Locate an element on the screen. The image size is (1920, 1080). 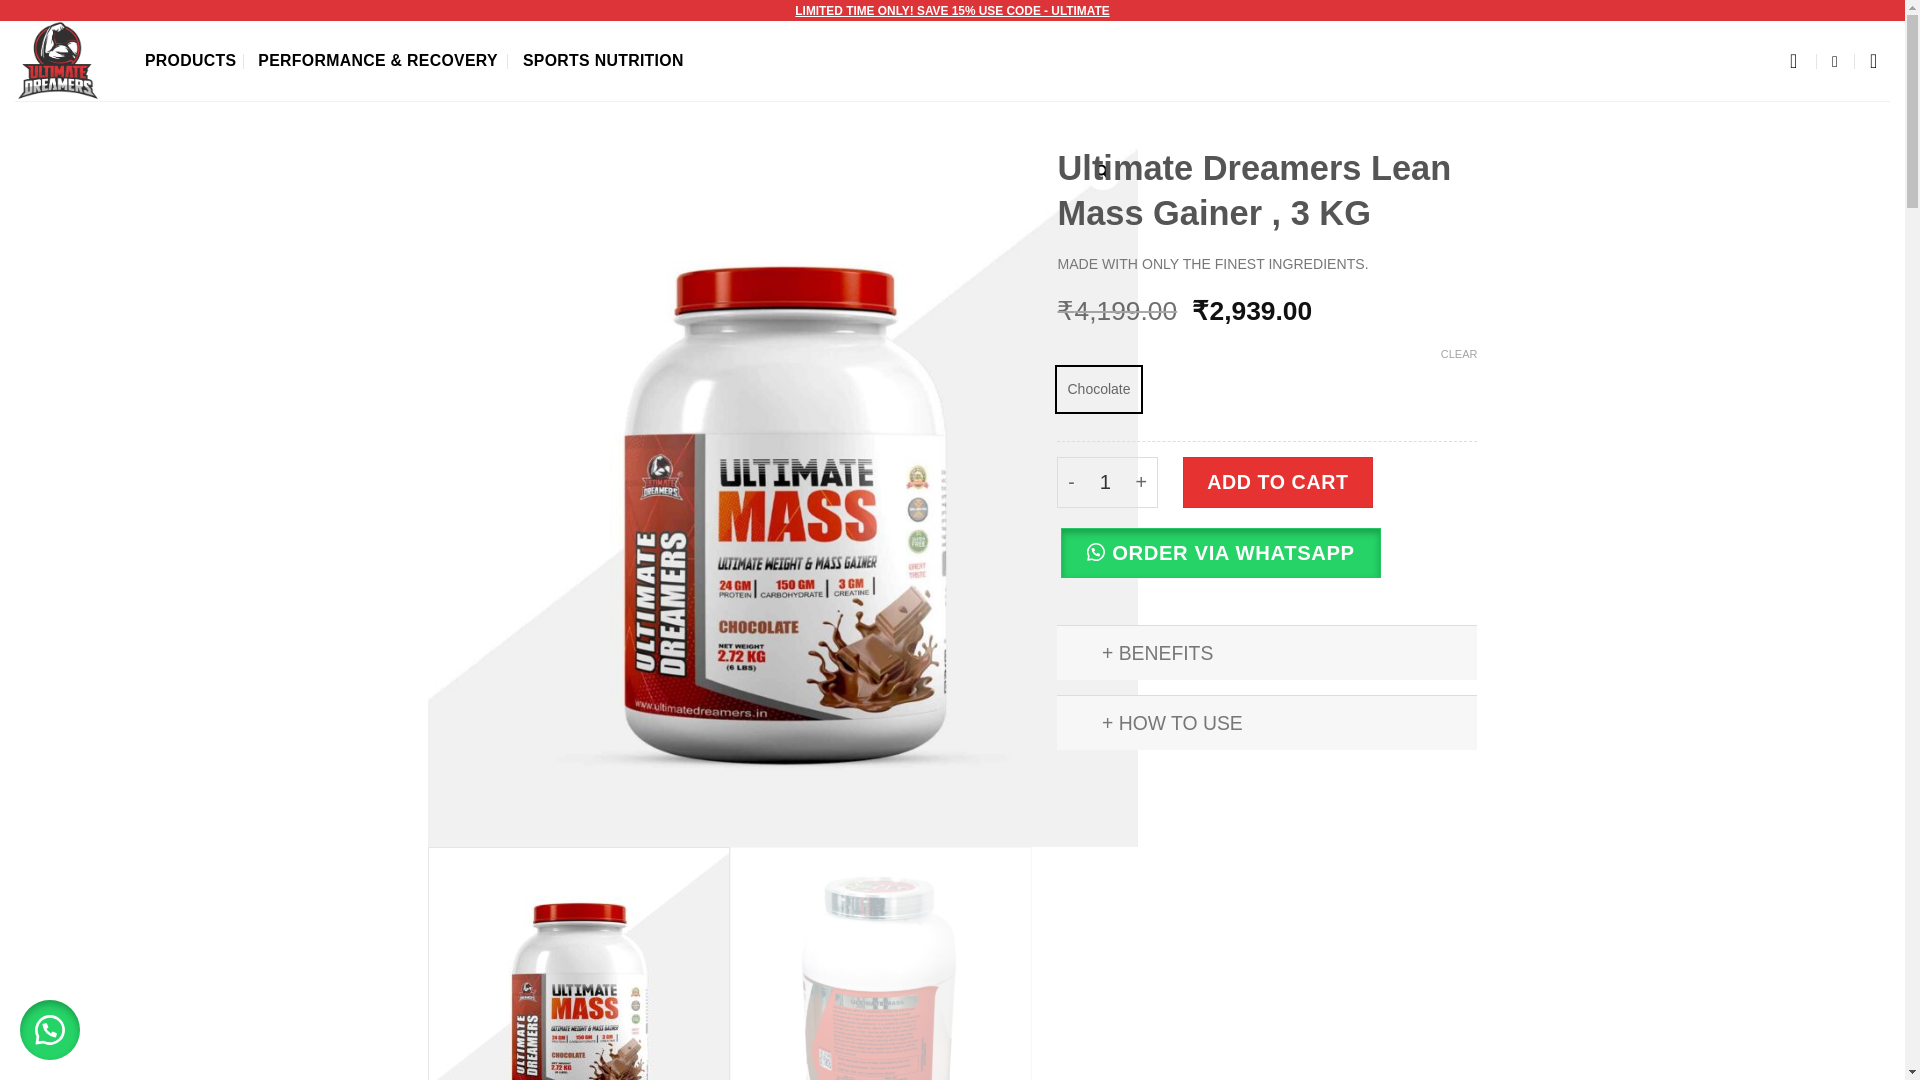
ORDER VIA WHATSAPP is located at coordinates (1266, 564).